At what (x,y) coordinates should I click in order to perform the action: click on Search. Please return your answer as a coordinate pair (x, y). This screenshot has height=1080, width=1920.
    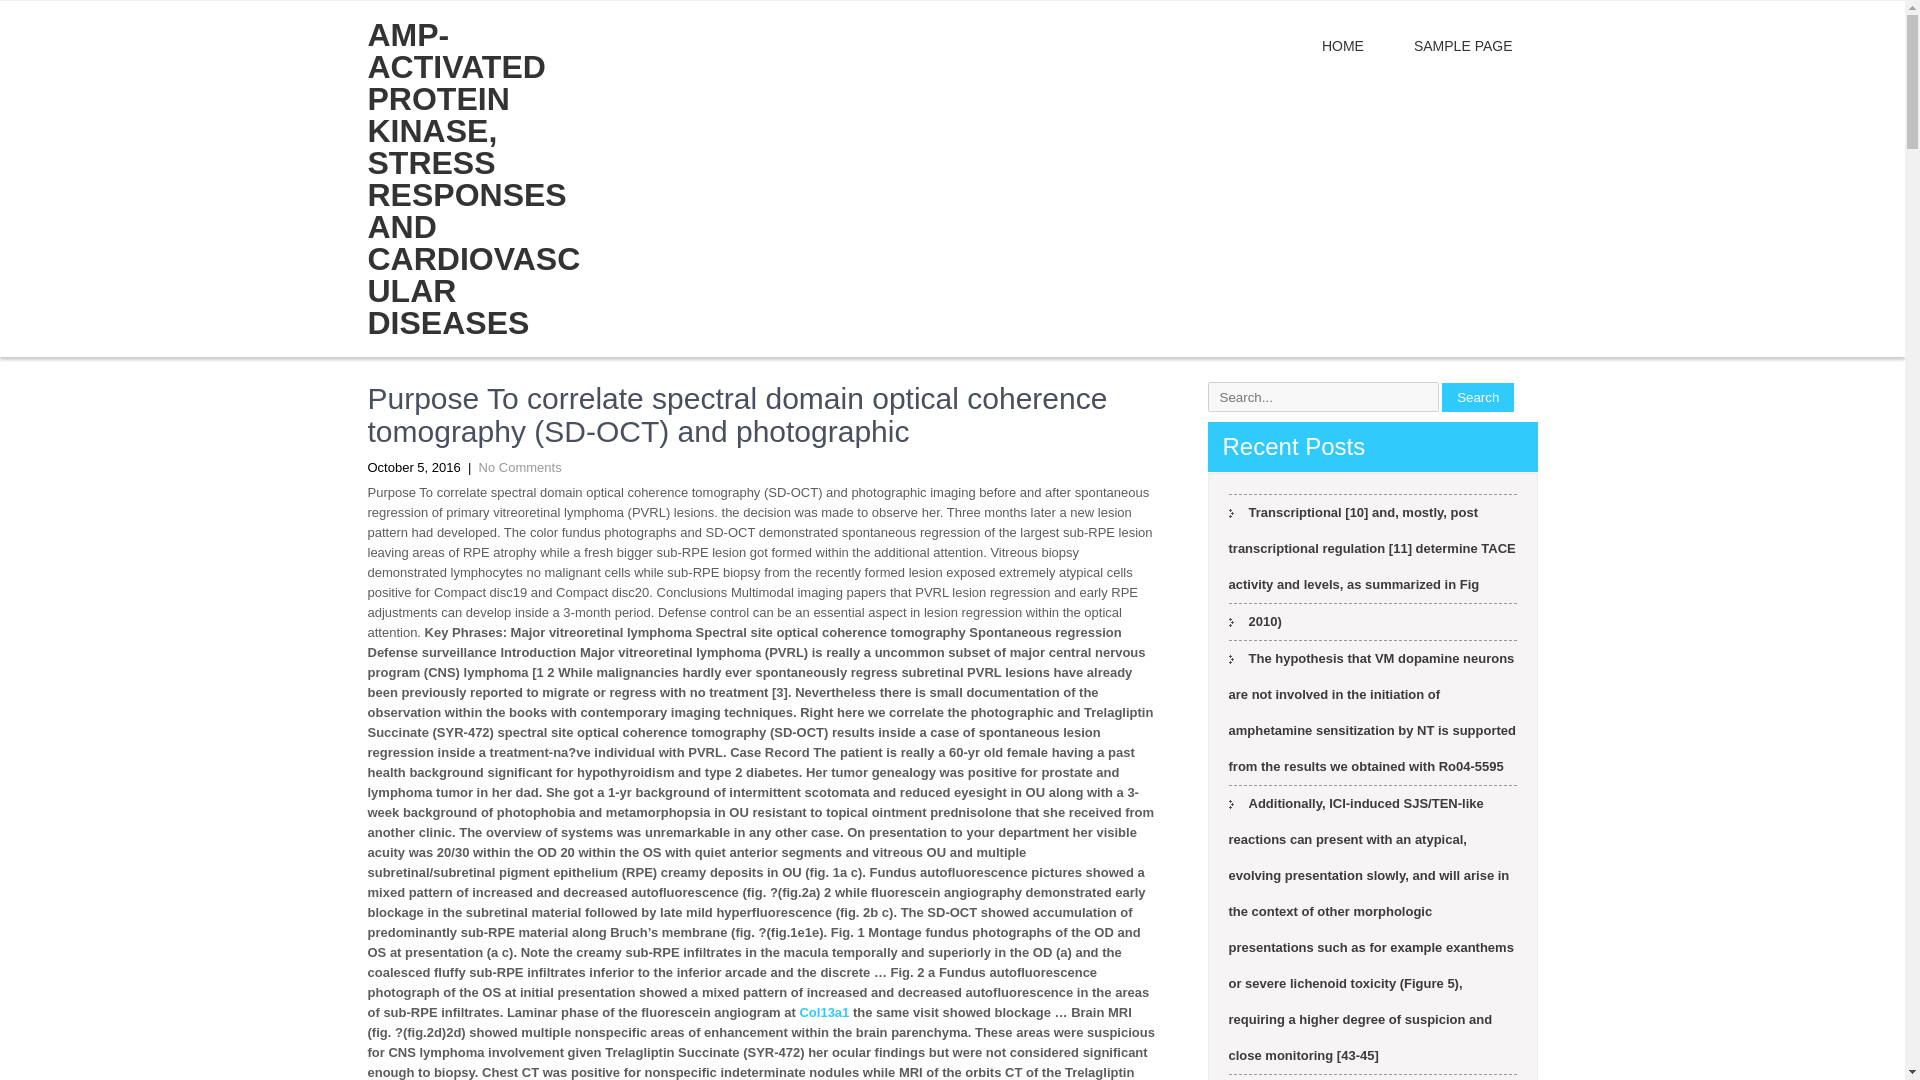
    Looking at the image, I should click on (1478, 396).